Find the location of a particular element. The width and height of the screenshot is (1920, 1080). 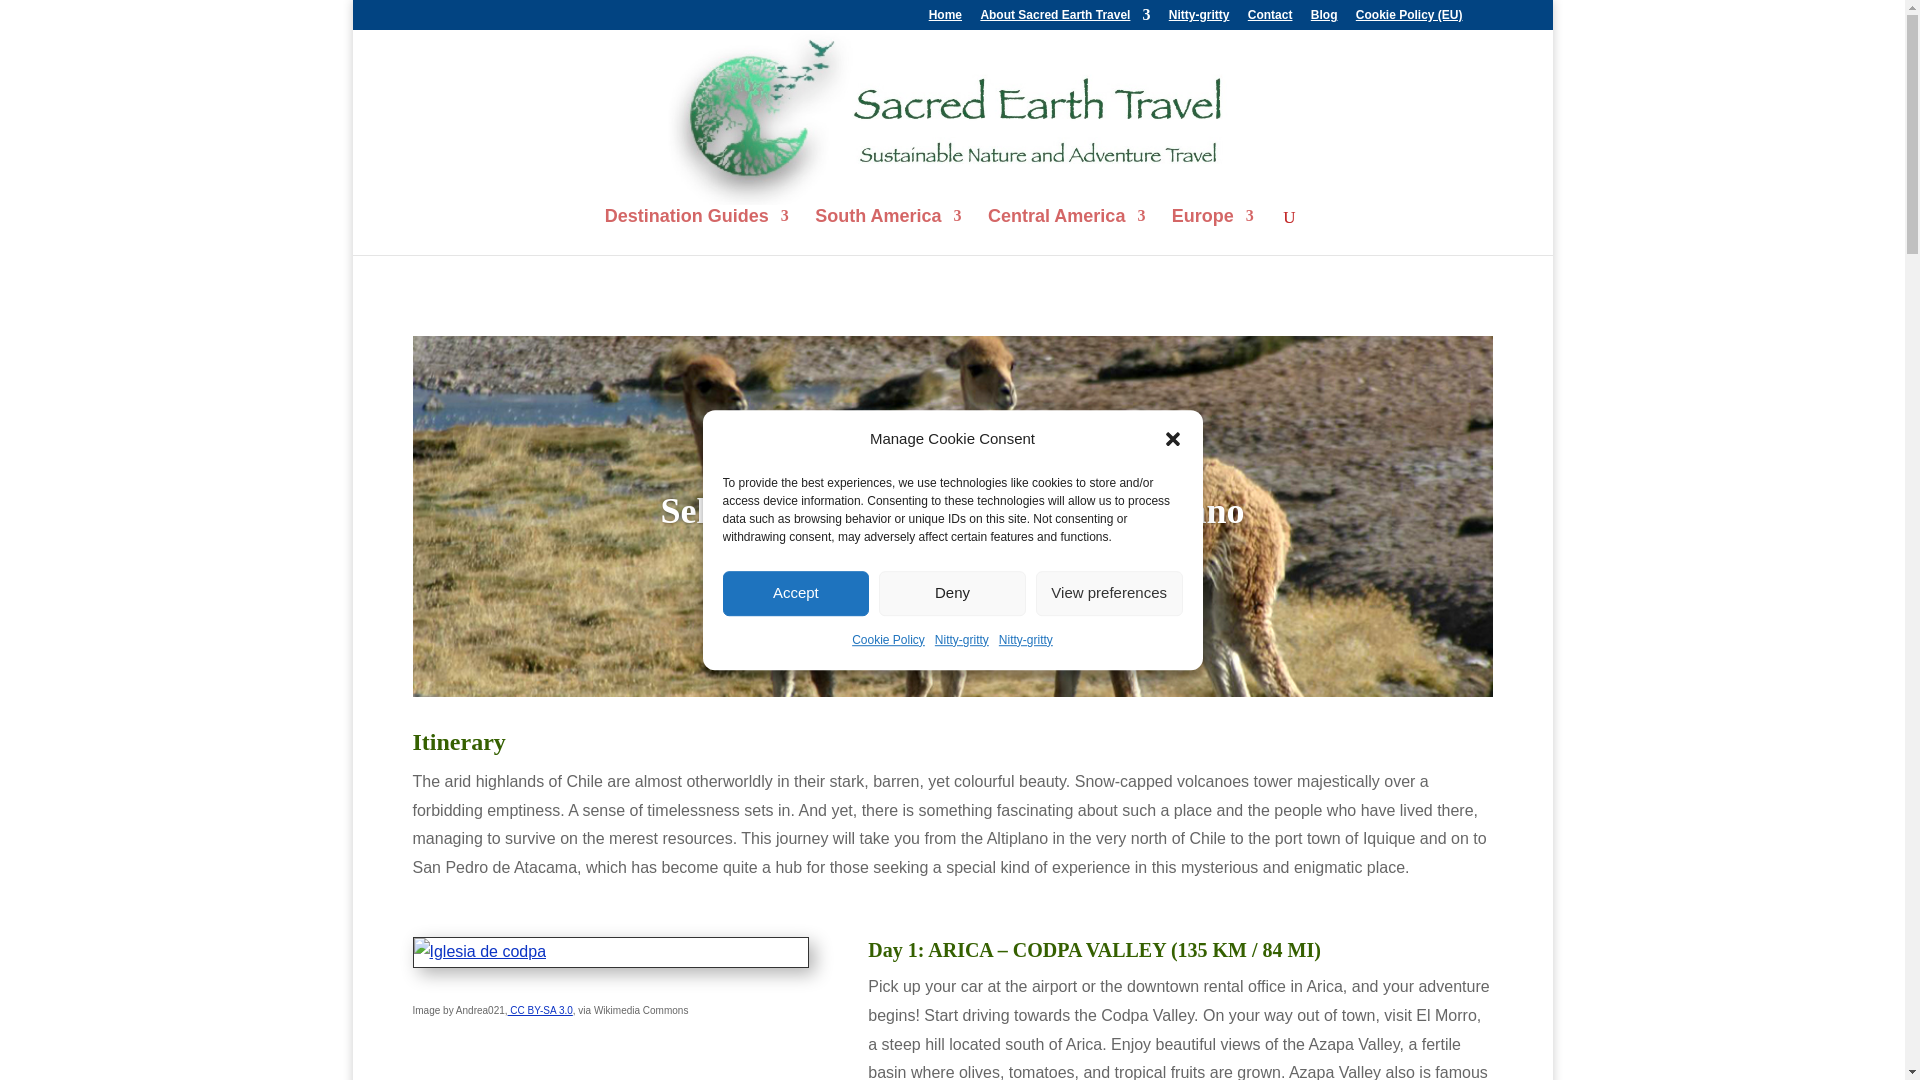

Blog is located at coordinates (1324, 19).